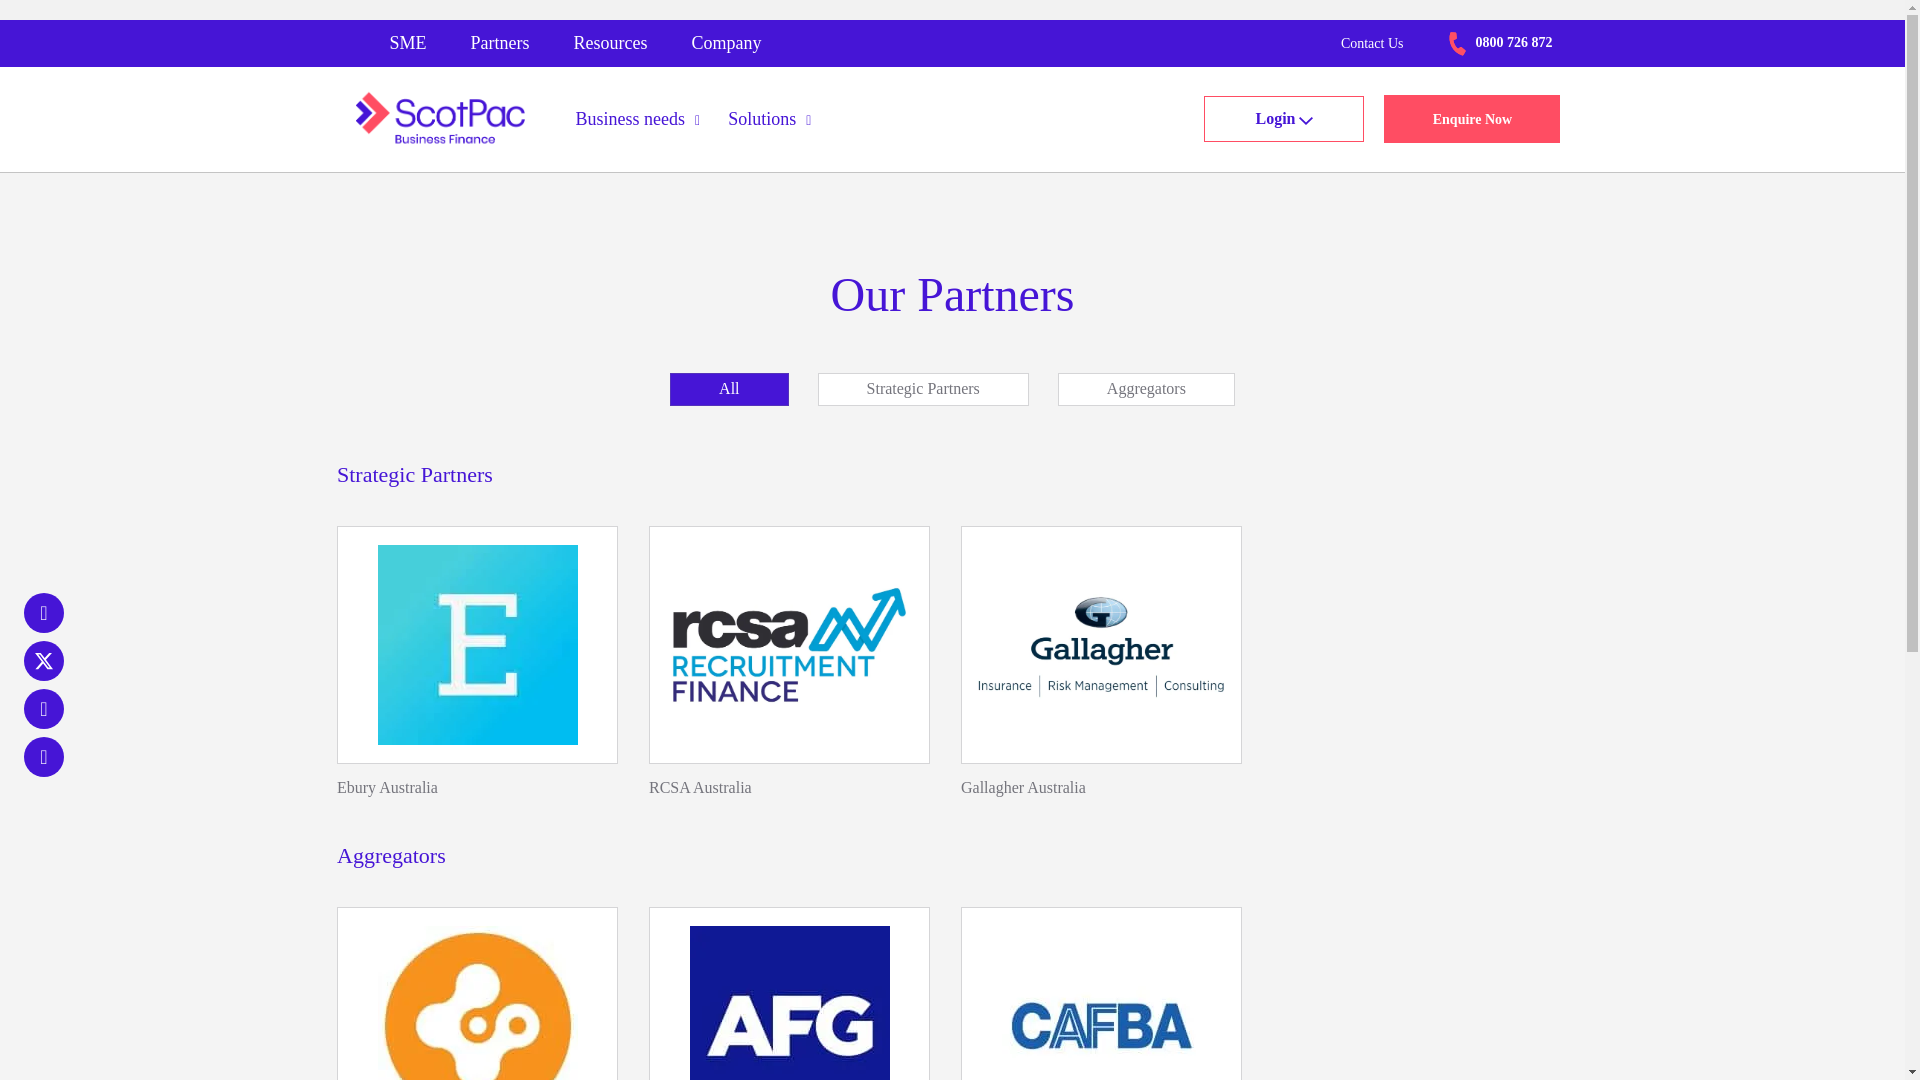  I want to click on Login, so click(1283, 118).